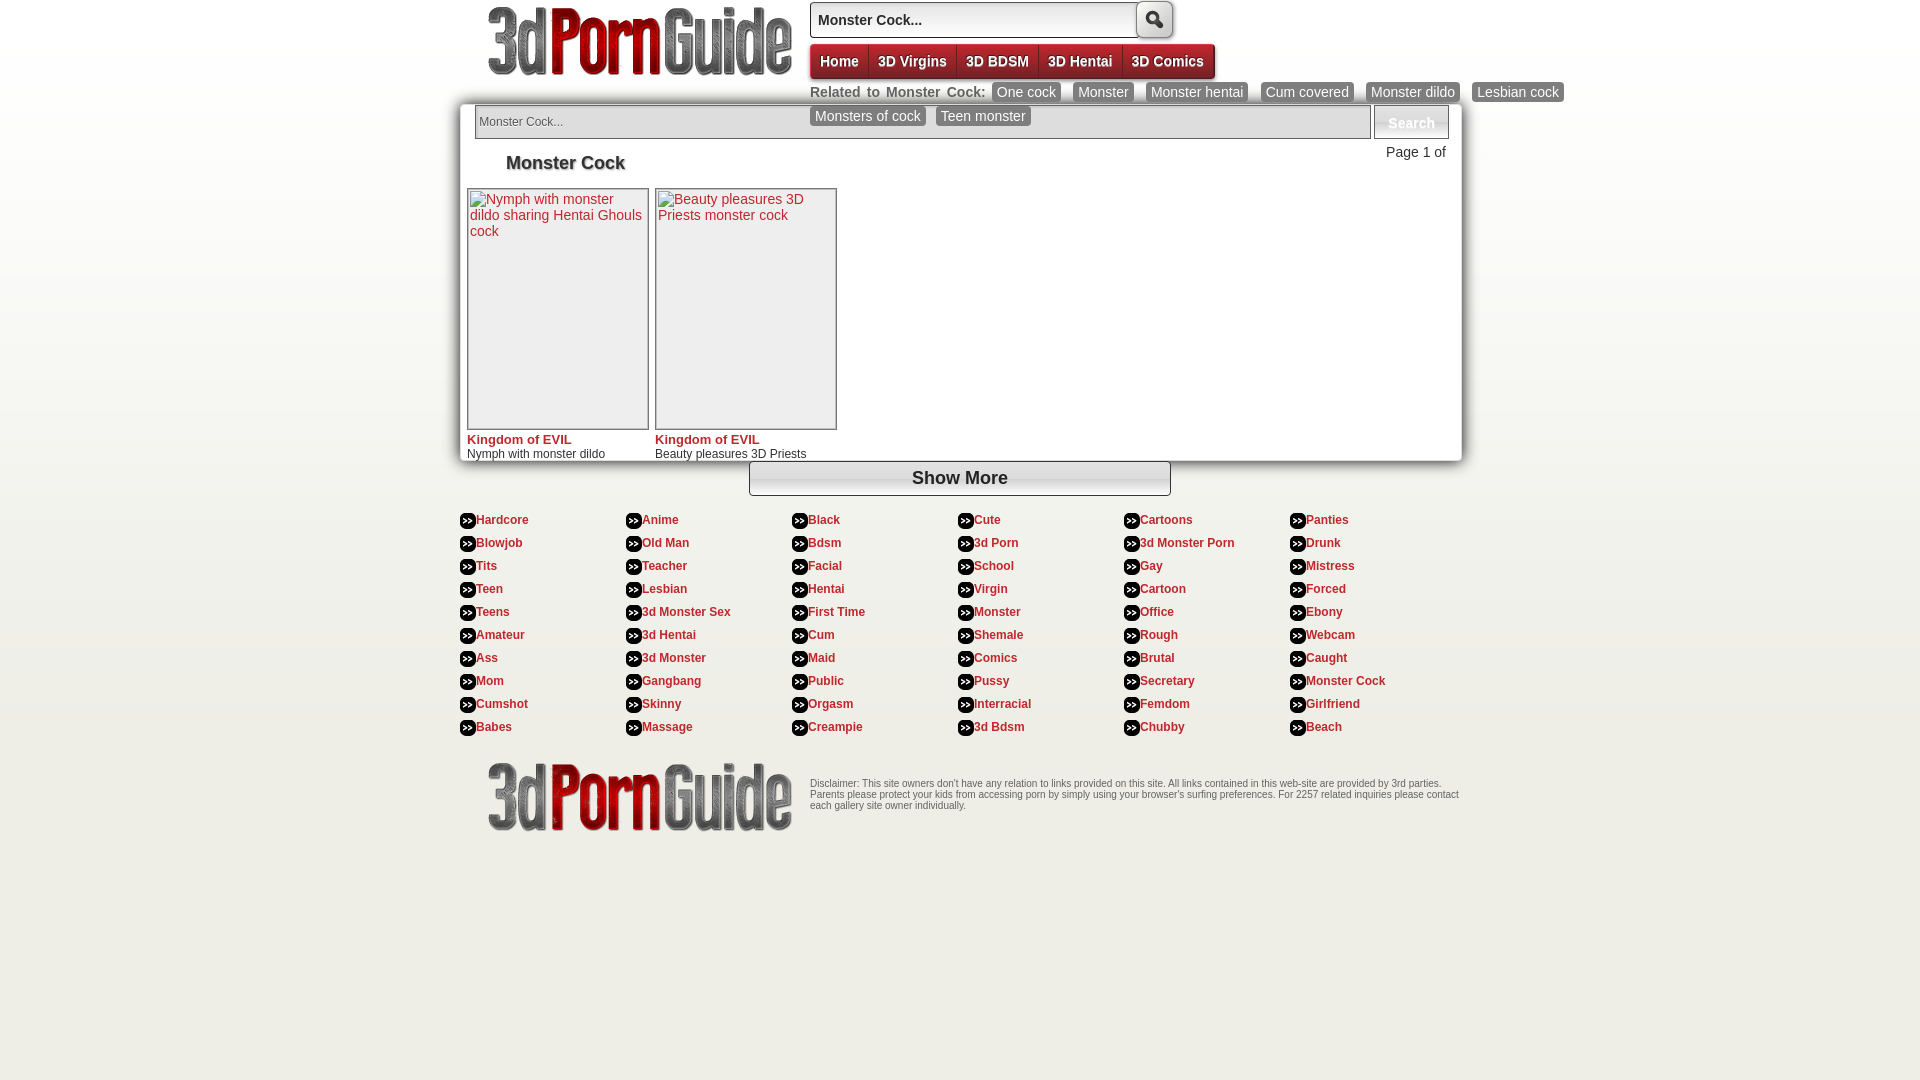 This screenshot has width=1920, height=1080. What do you see at coordinates (500, 635) in the screenshot?
I see `Amateur` at bounding box center [500, 635].